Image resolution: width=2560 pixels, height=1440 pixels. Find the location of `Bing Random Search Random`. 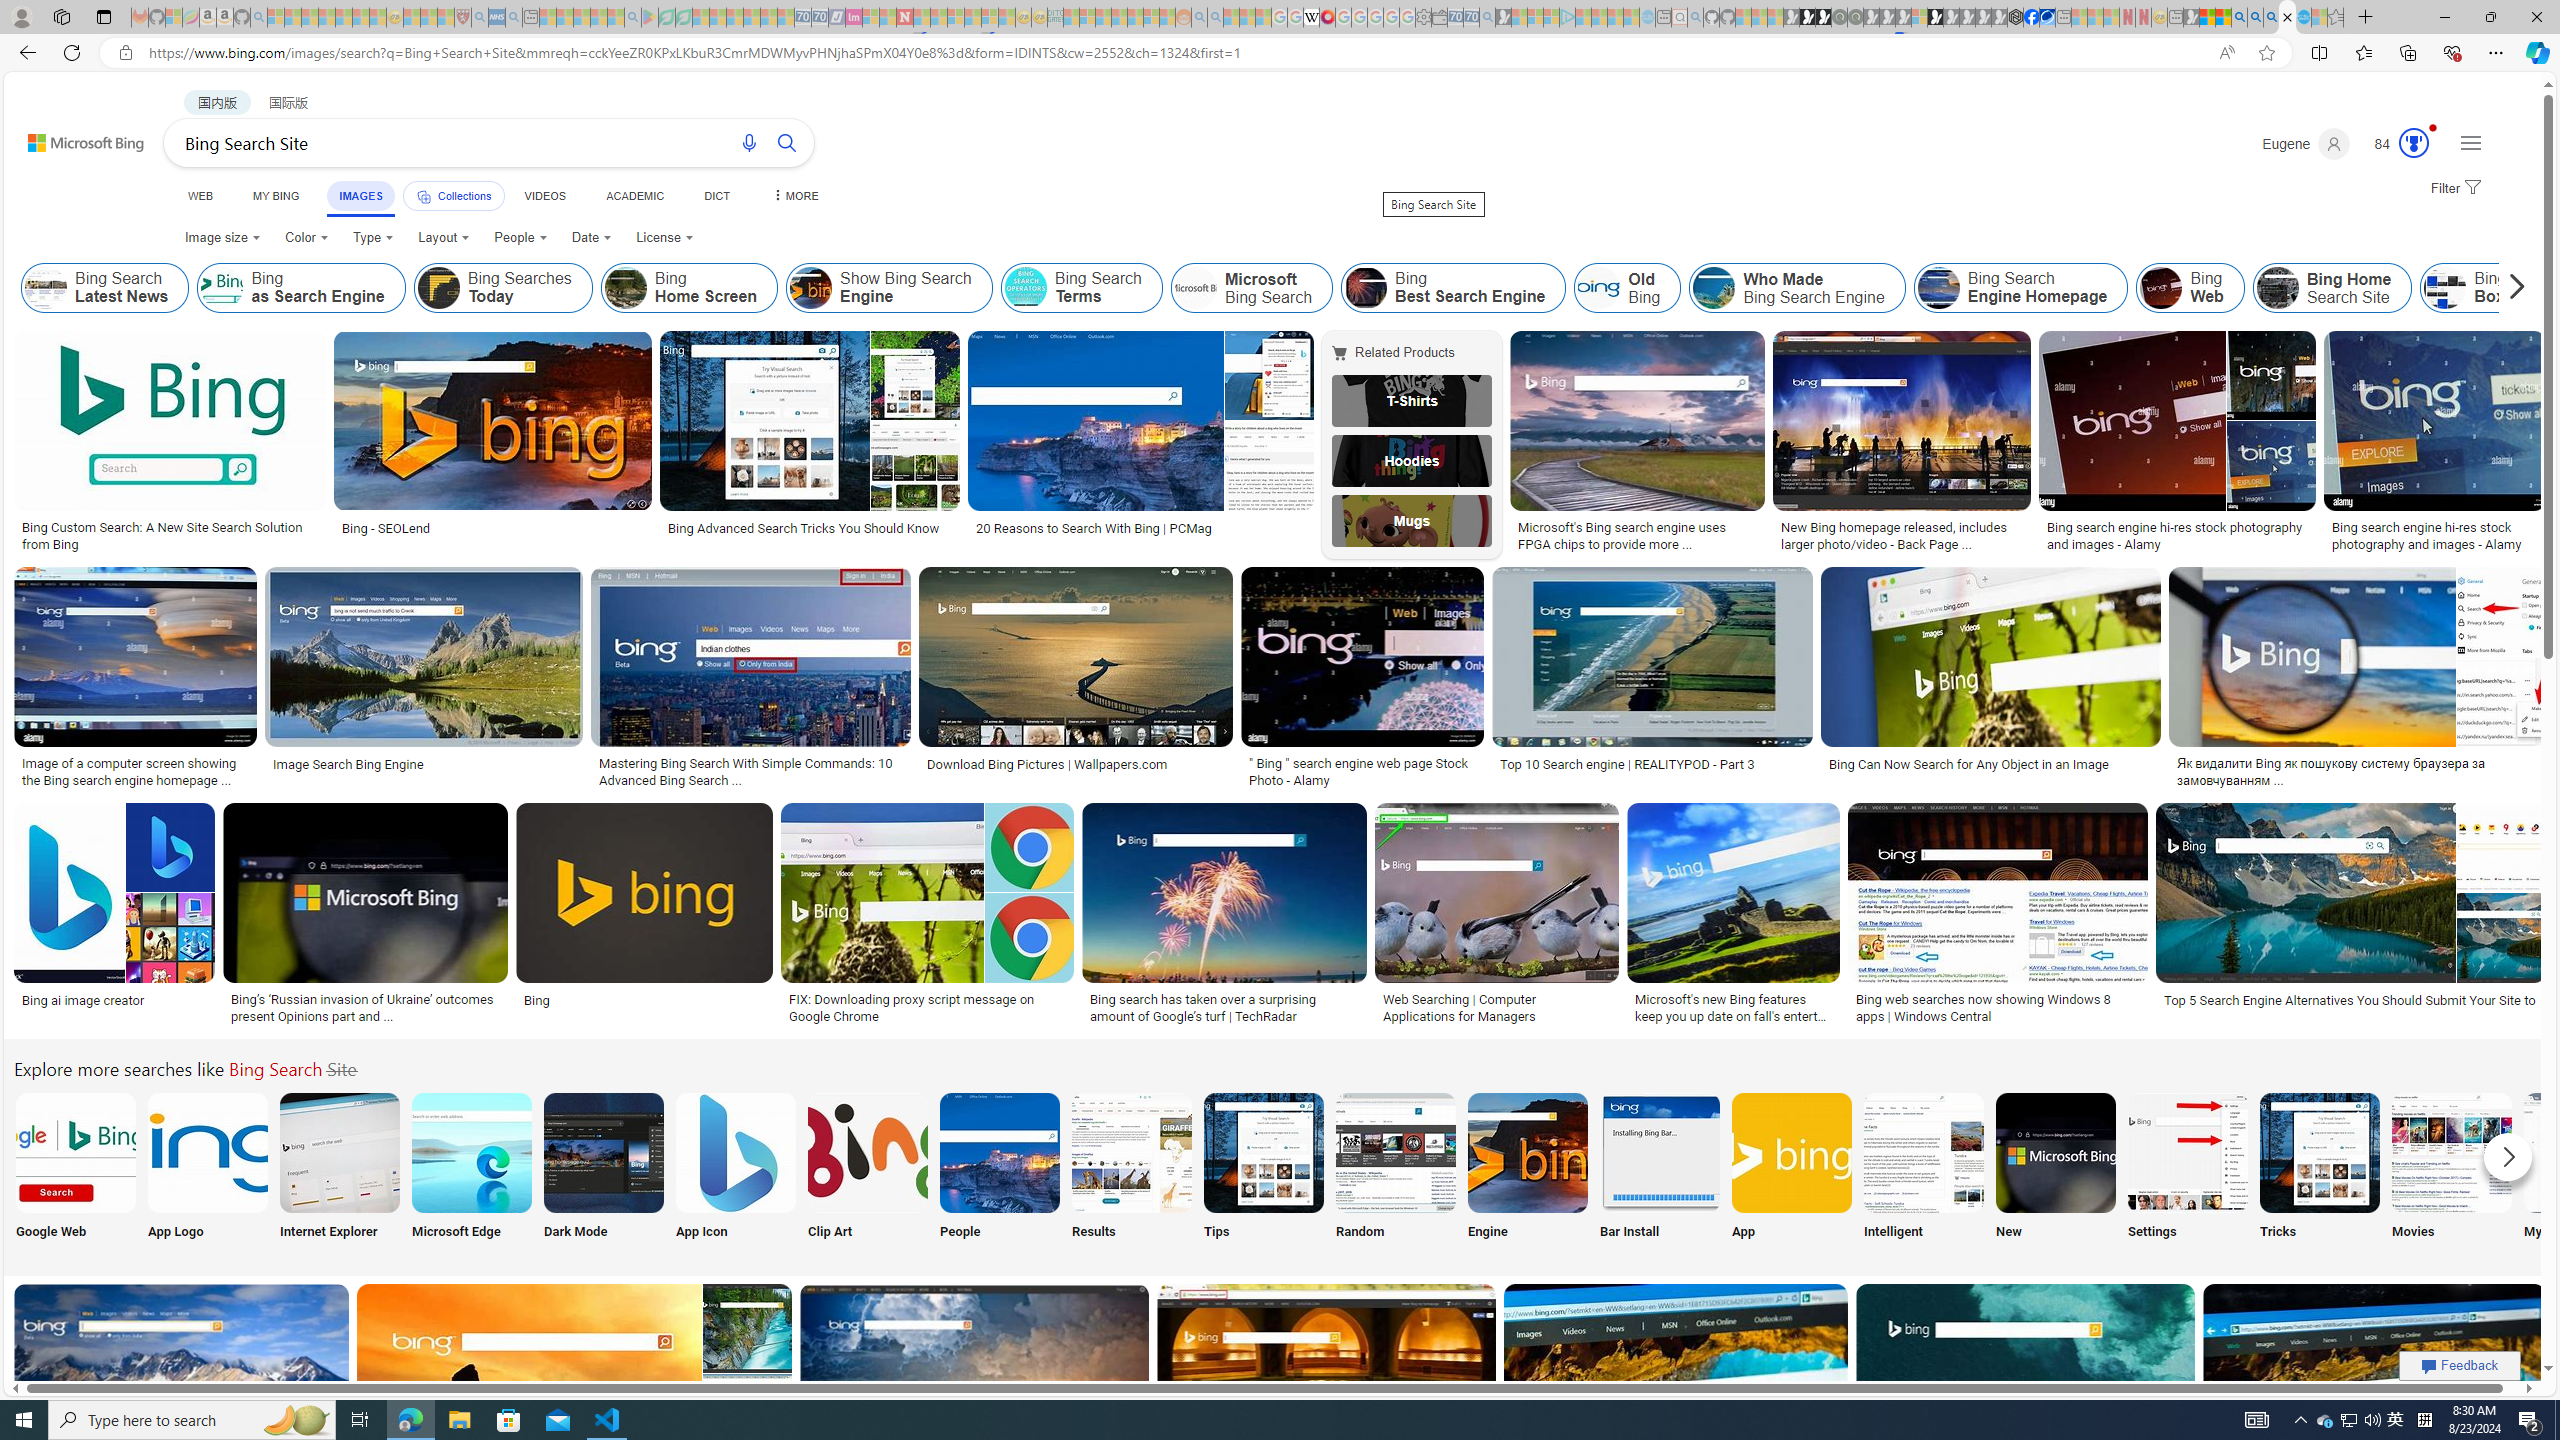

Bing Random Search Random is located at coordinates (1396, 1170).